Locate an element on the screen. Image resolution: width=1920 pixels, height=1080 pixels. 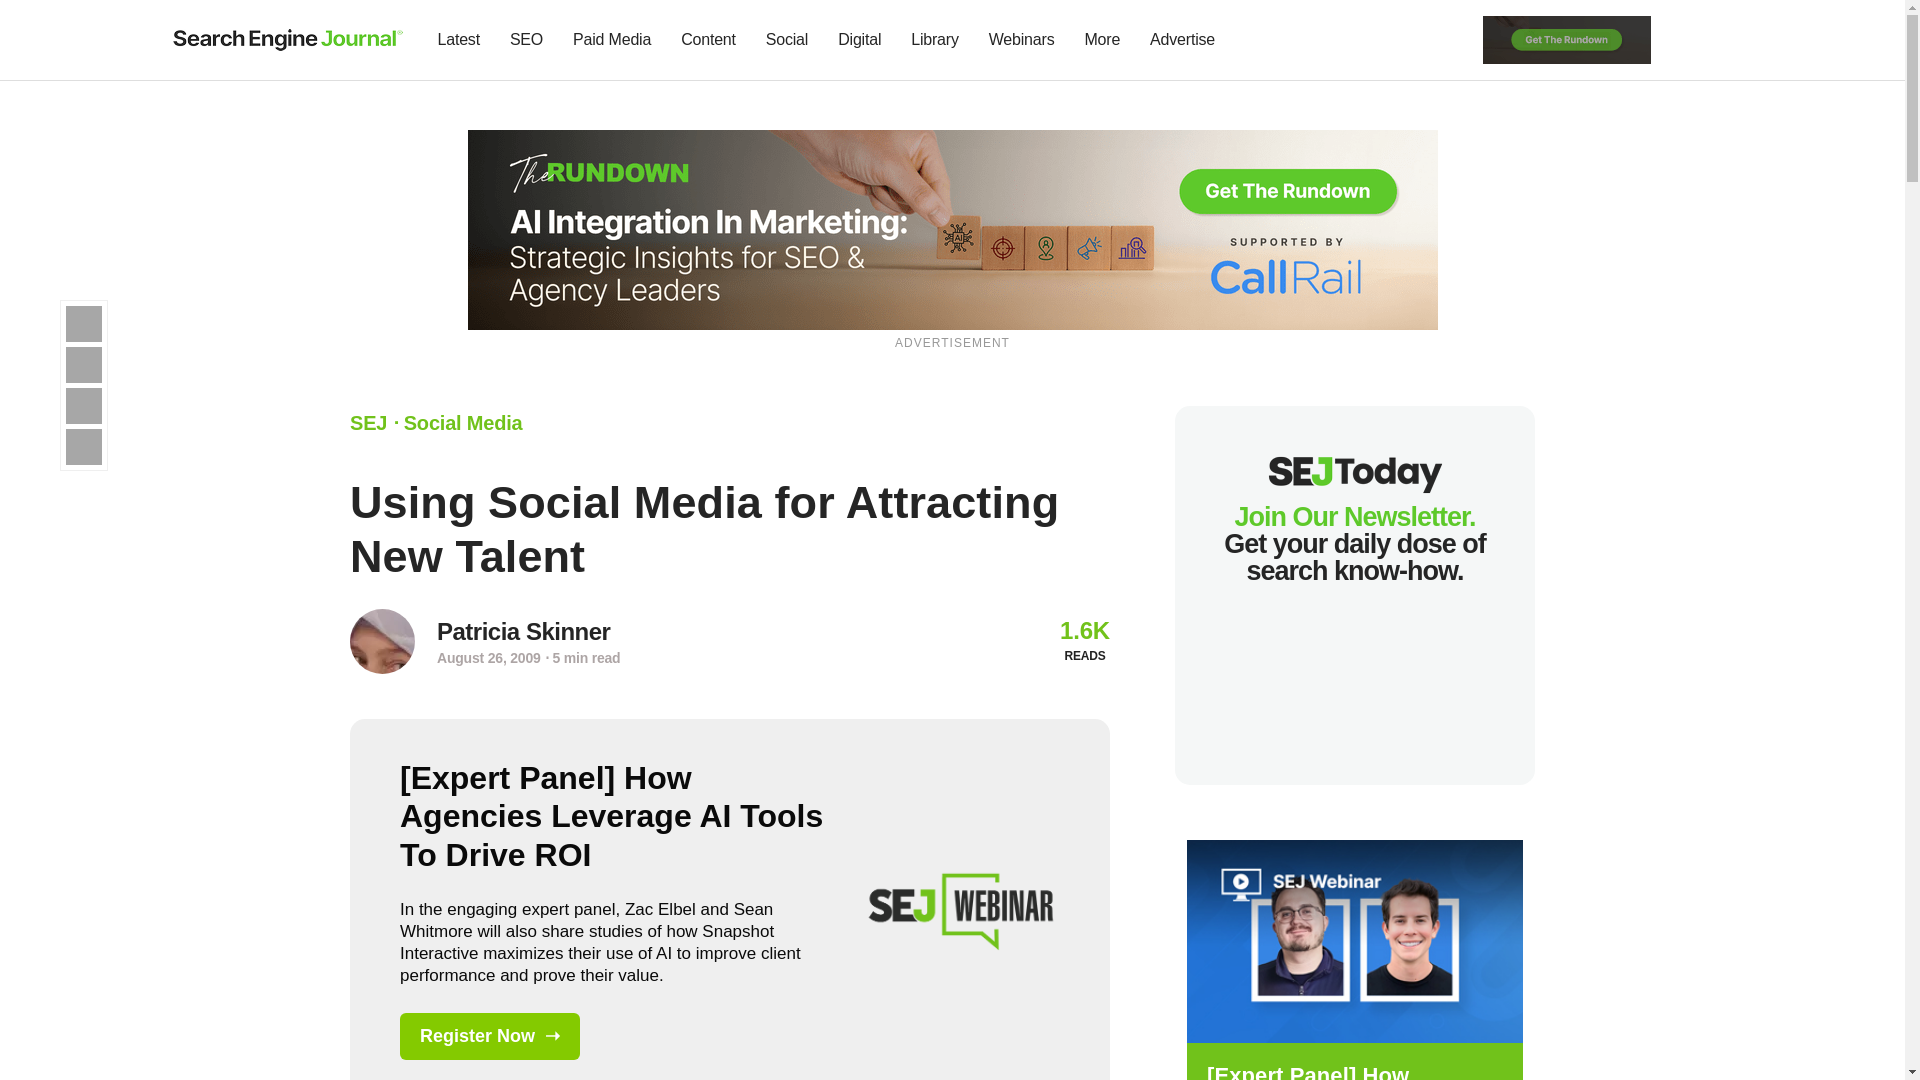
Go to Author Page is located at coordinates (524, 631).